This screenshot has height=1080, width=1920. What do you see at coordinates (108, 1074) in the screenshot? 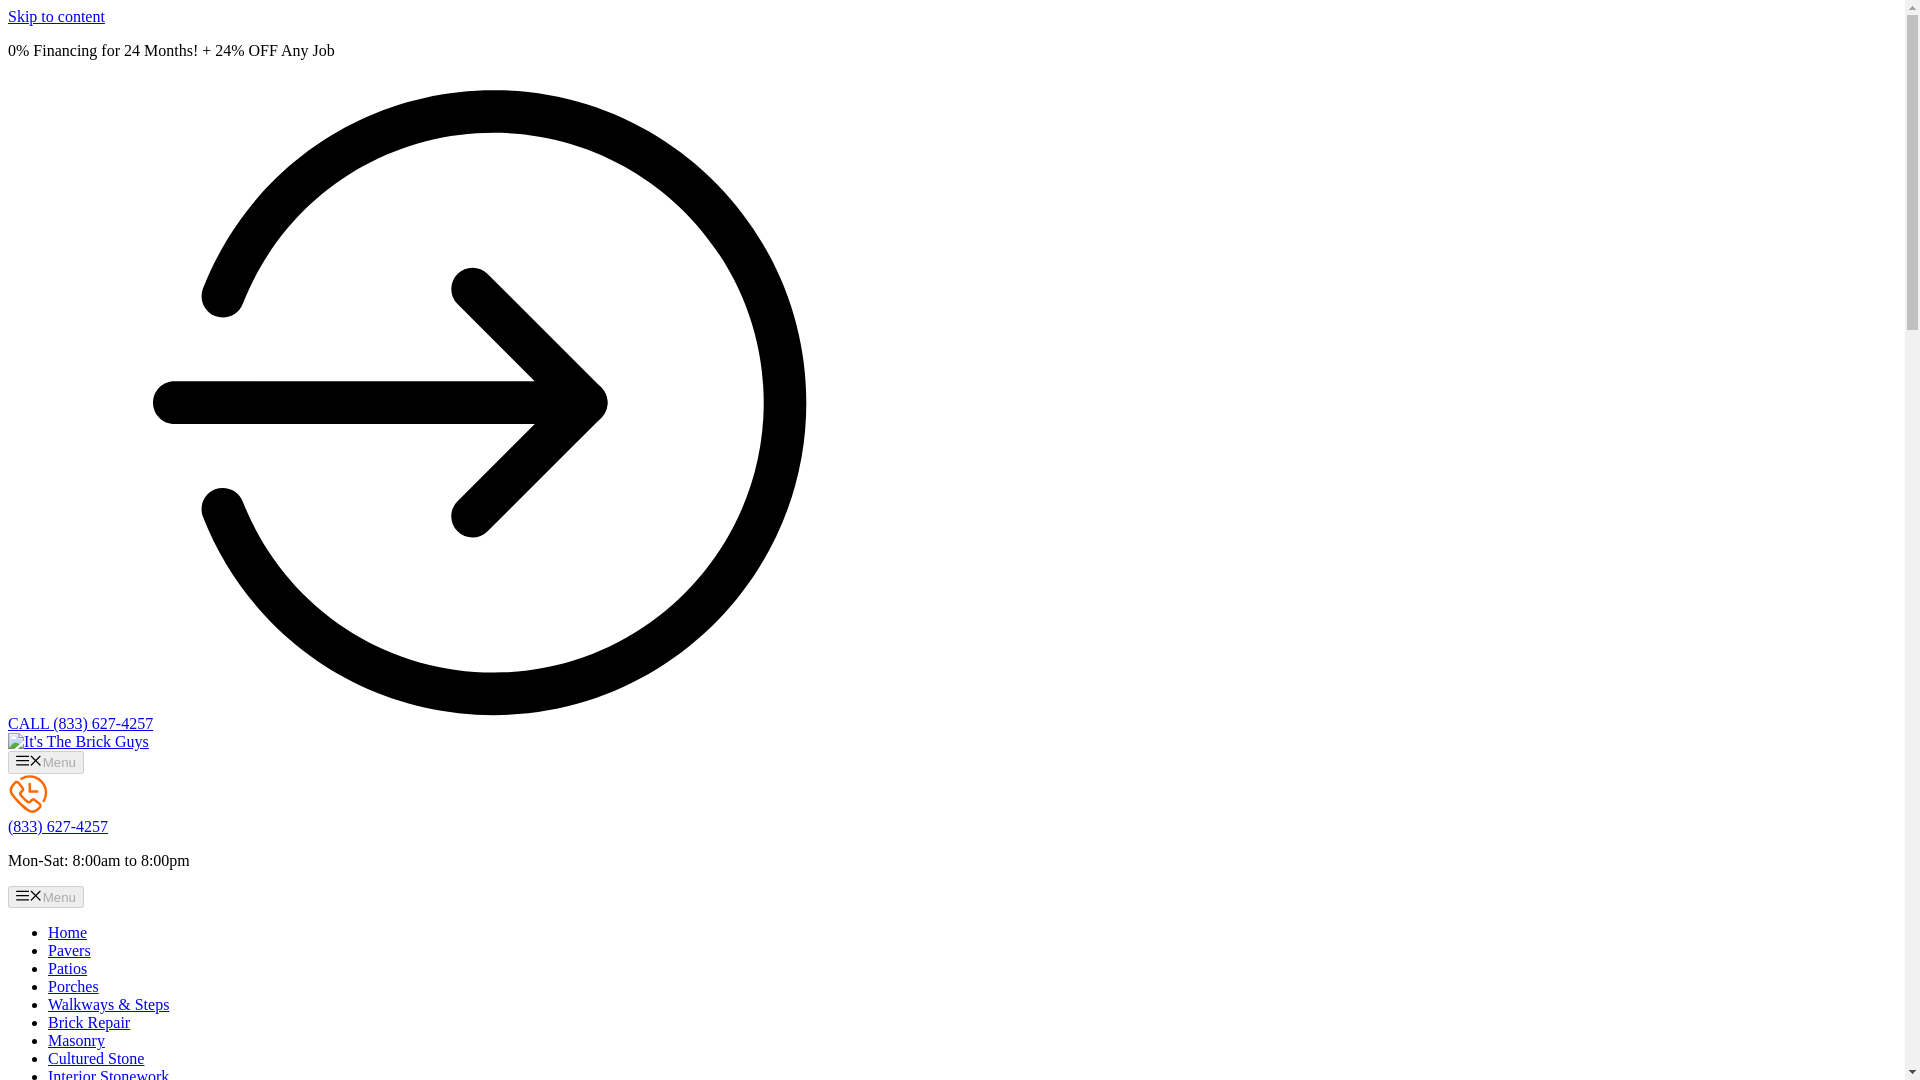
I see `Interior Stonework` at bounding box center [108, 1074].